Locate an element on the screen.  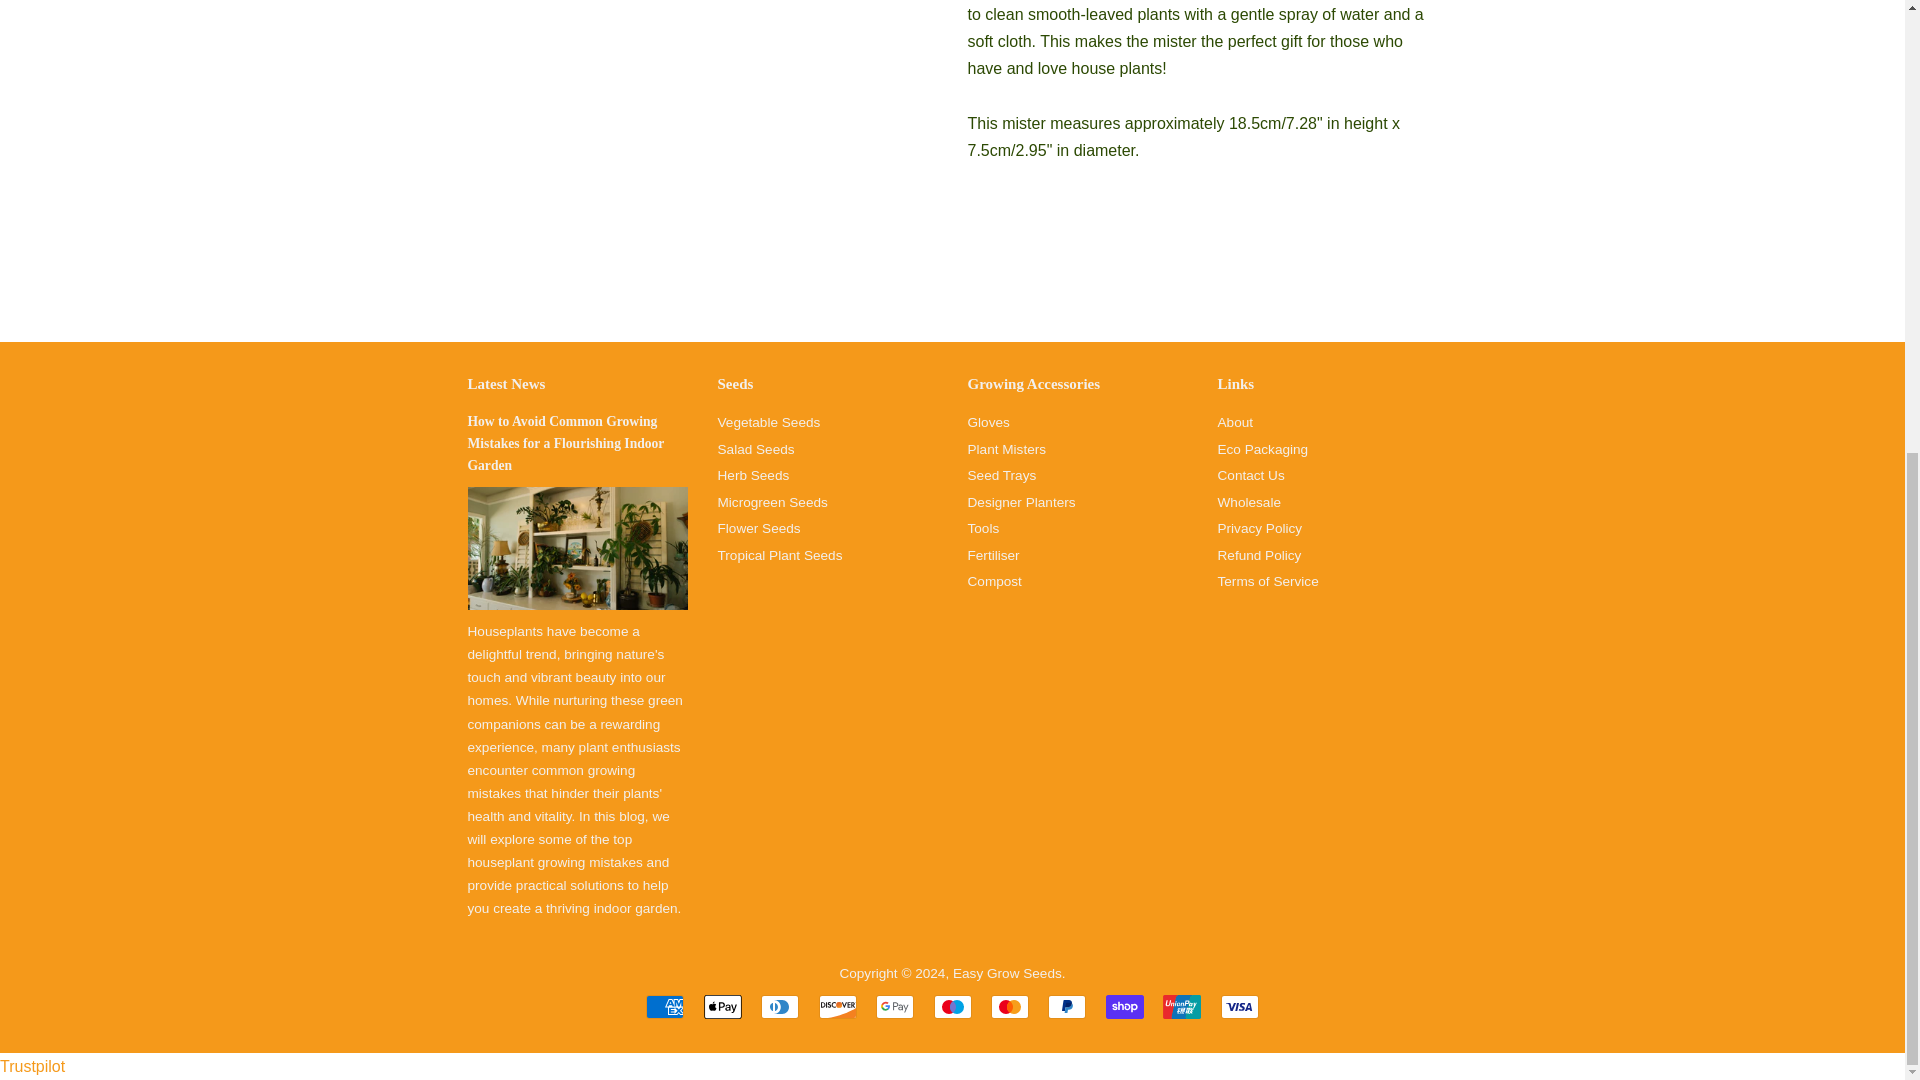
Mastercard is located at coordinates (1010, 1006).